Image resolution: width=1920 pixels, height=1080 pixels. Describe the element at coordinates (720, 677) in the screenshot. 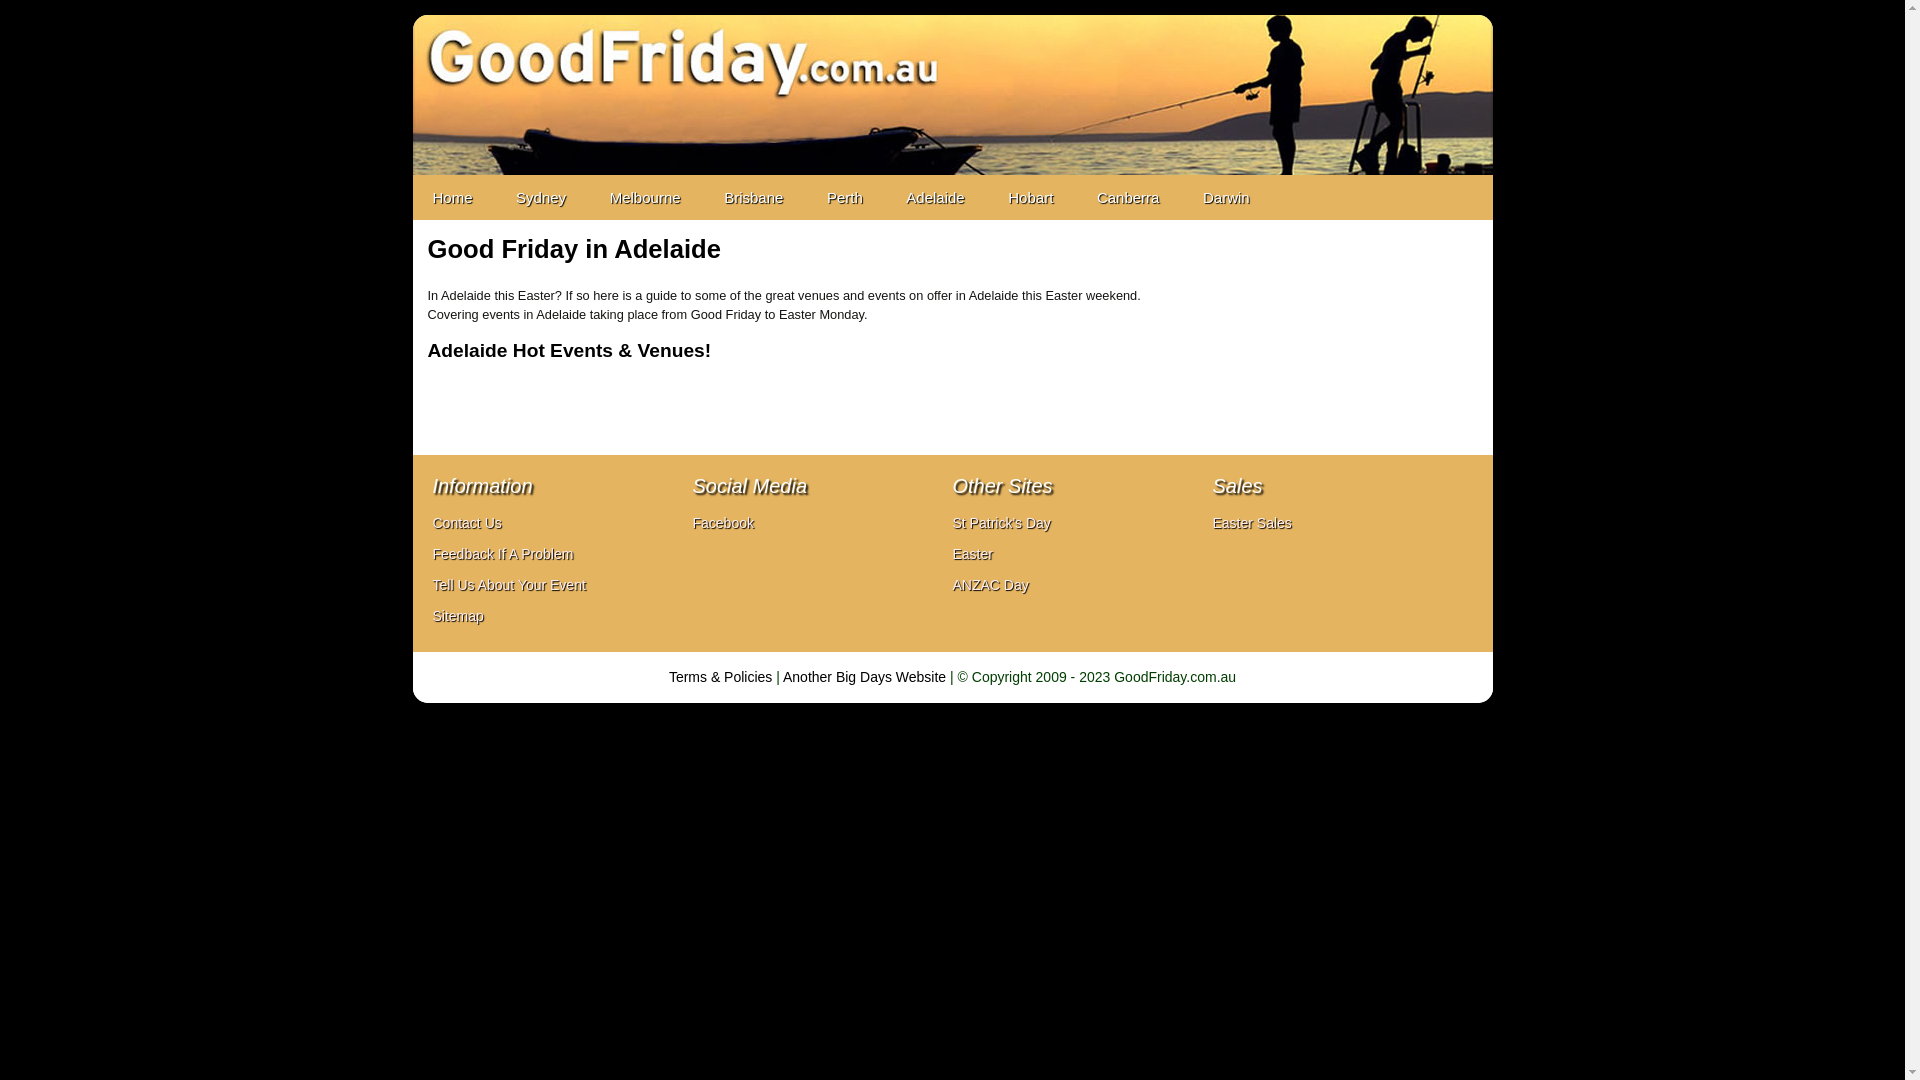

I see `Terms & Policies` at that location.